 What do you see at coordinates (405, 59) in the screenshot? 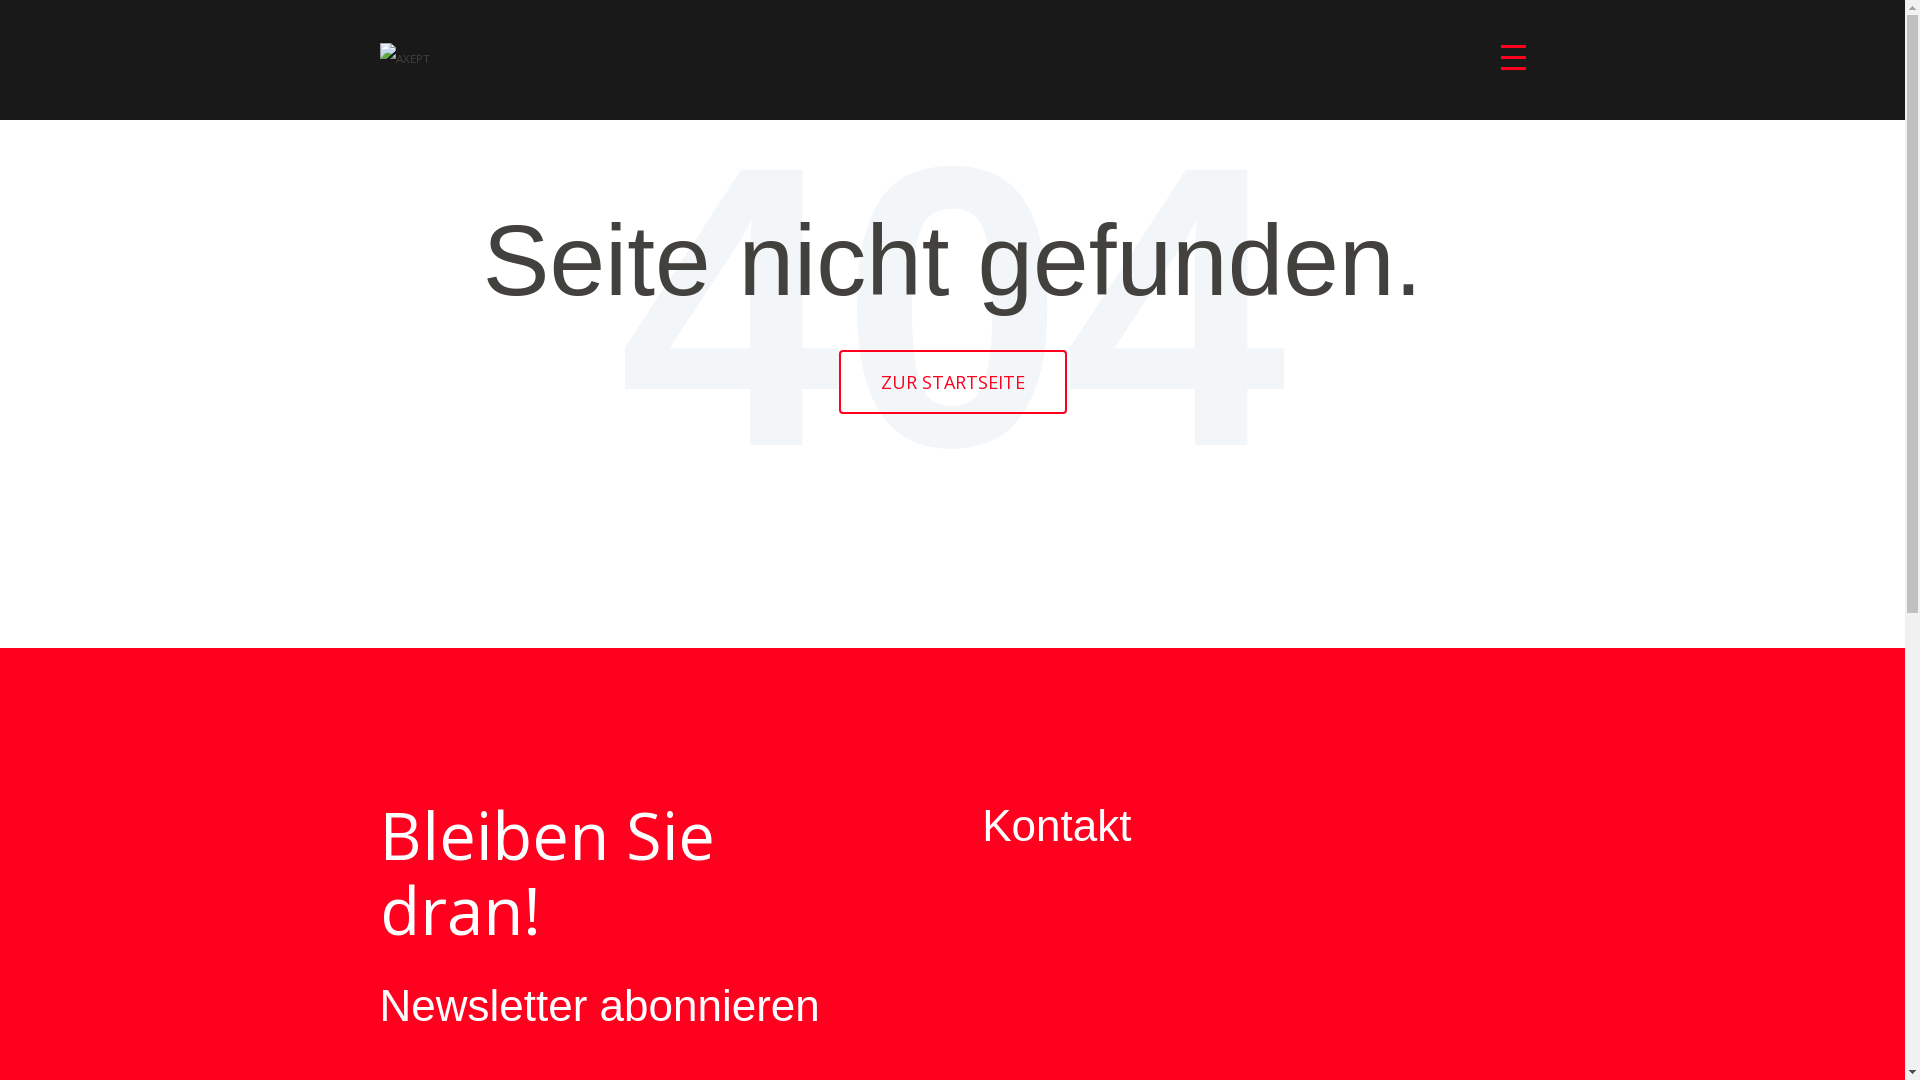
I see `AXEPT` at bounding box center [405, 59].